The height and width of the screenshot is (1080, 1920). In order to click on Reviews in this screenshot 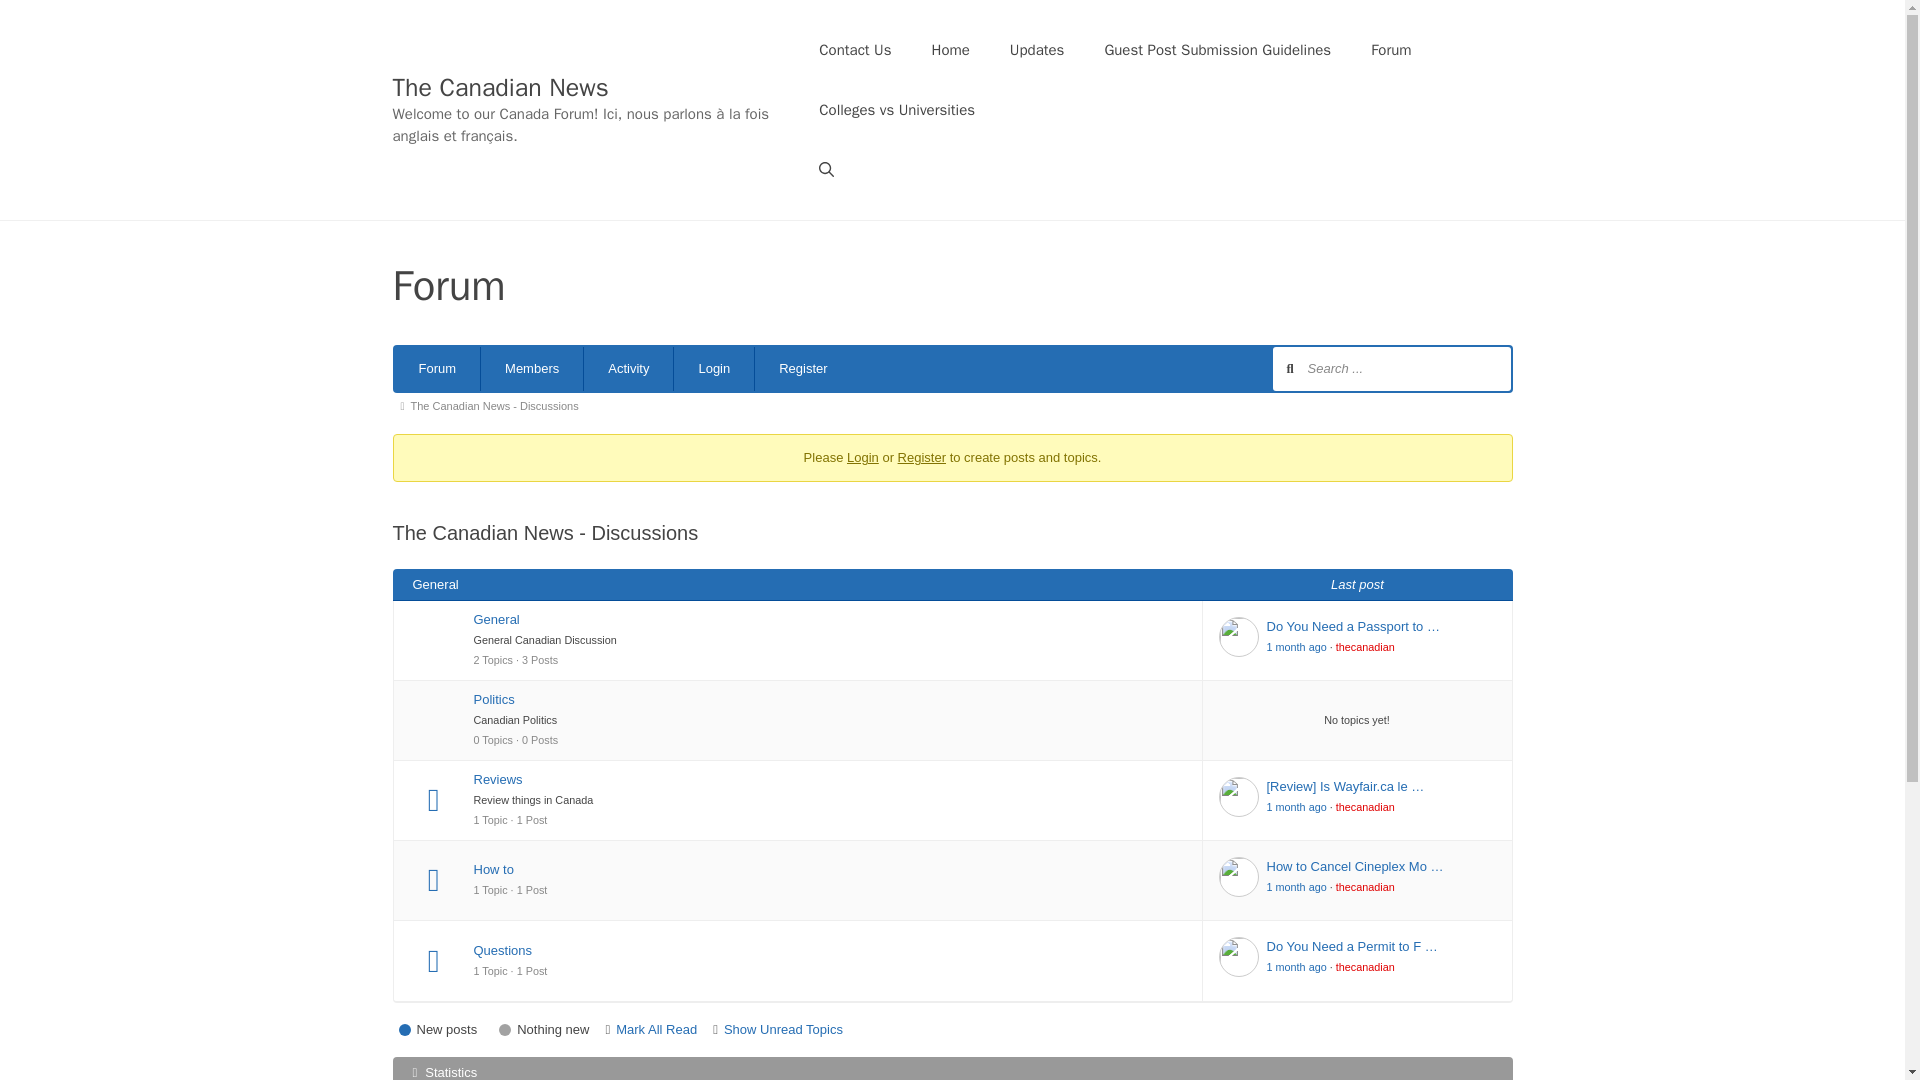, I will do `click(830, 780)`.